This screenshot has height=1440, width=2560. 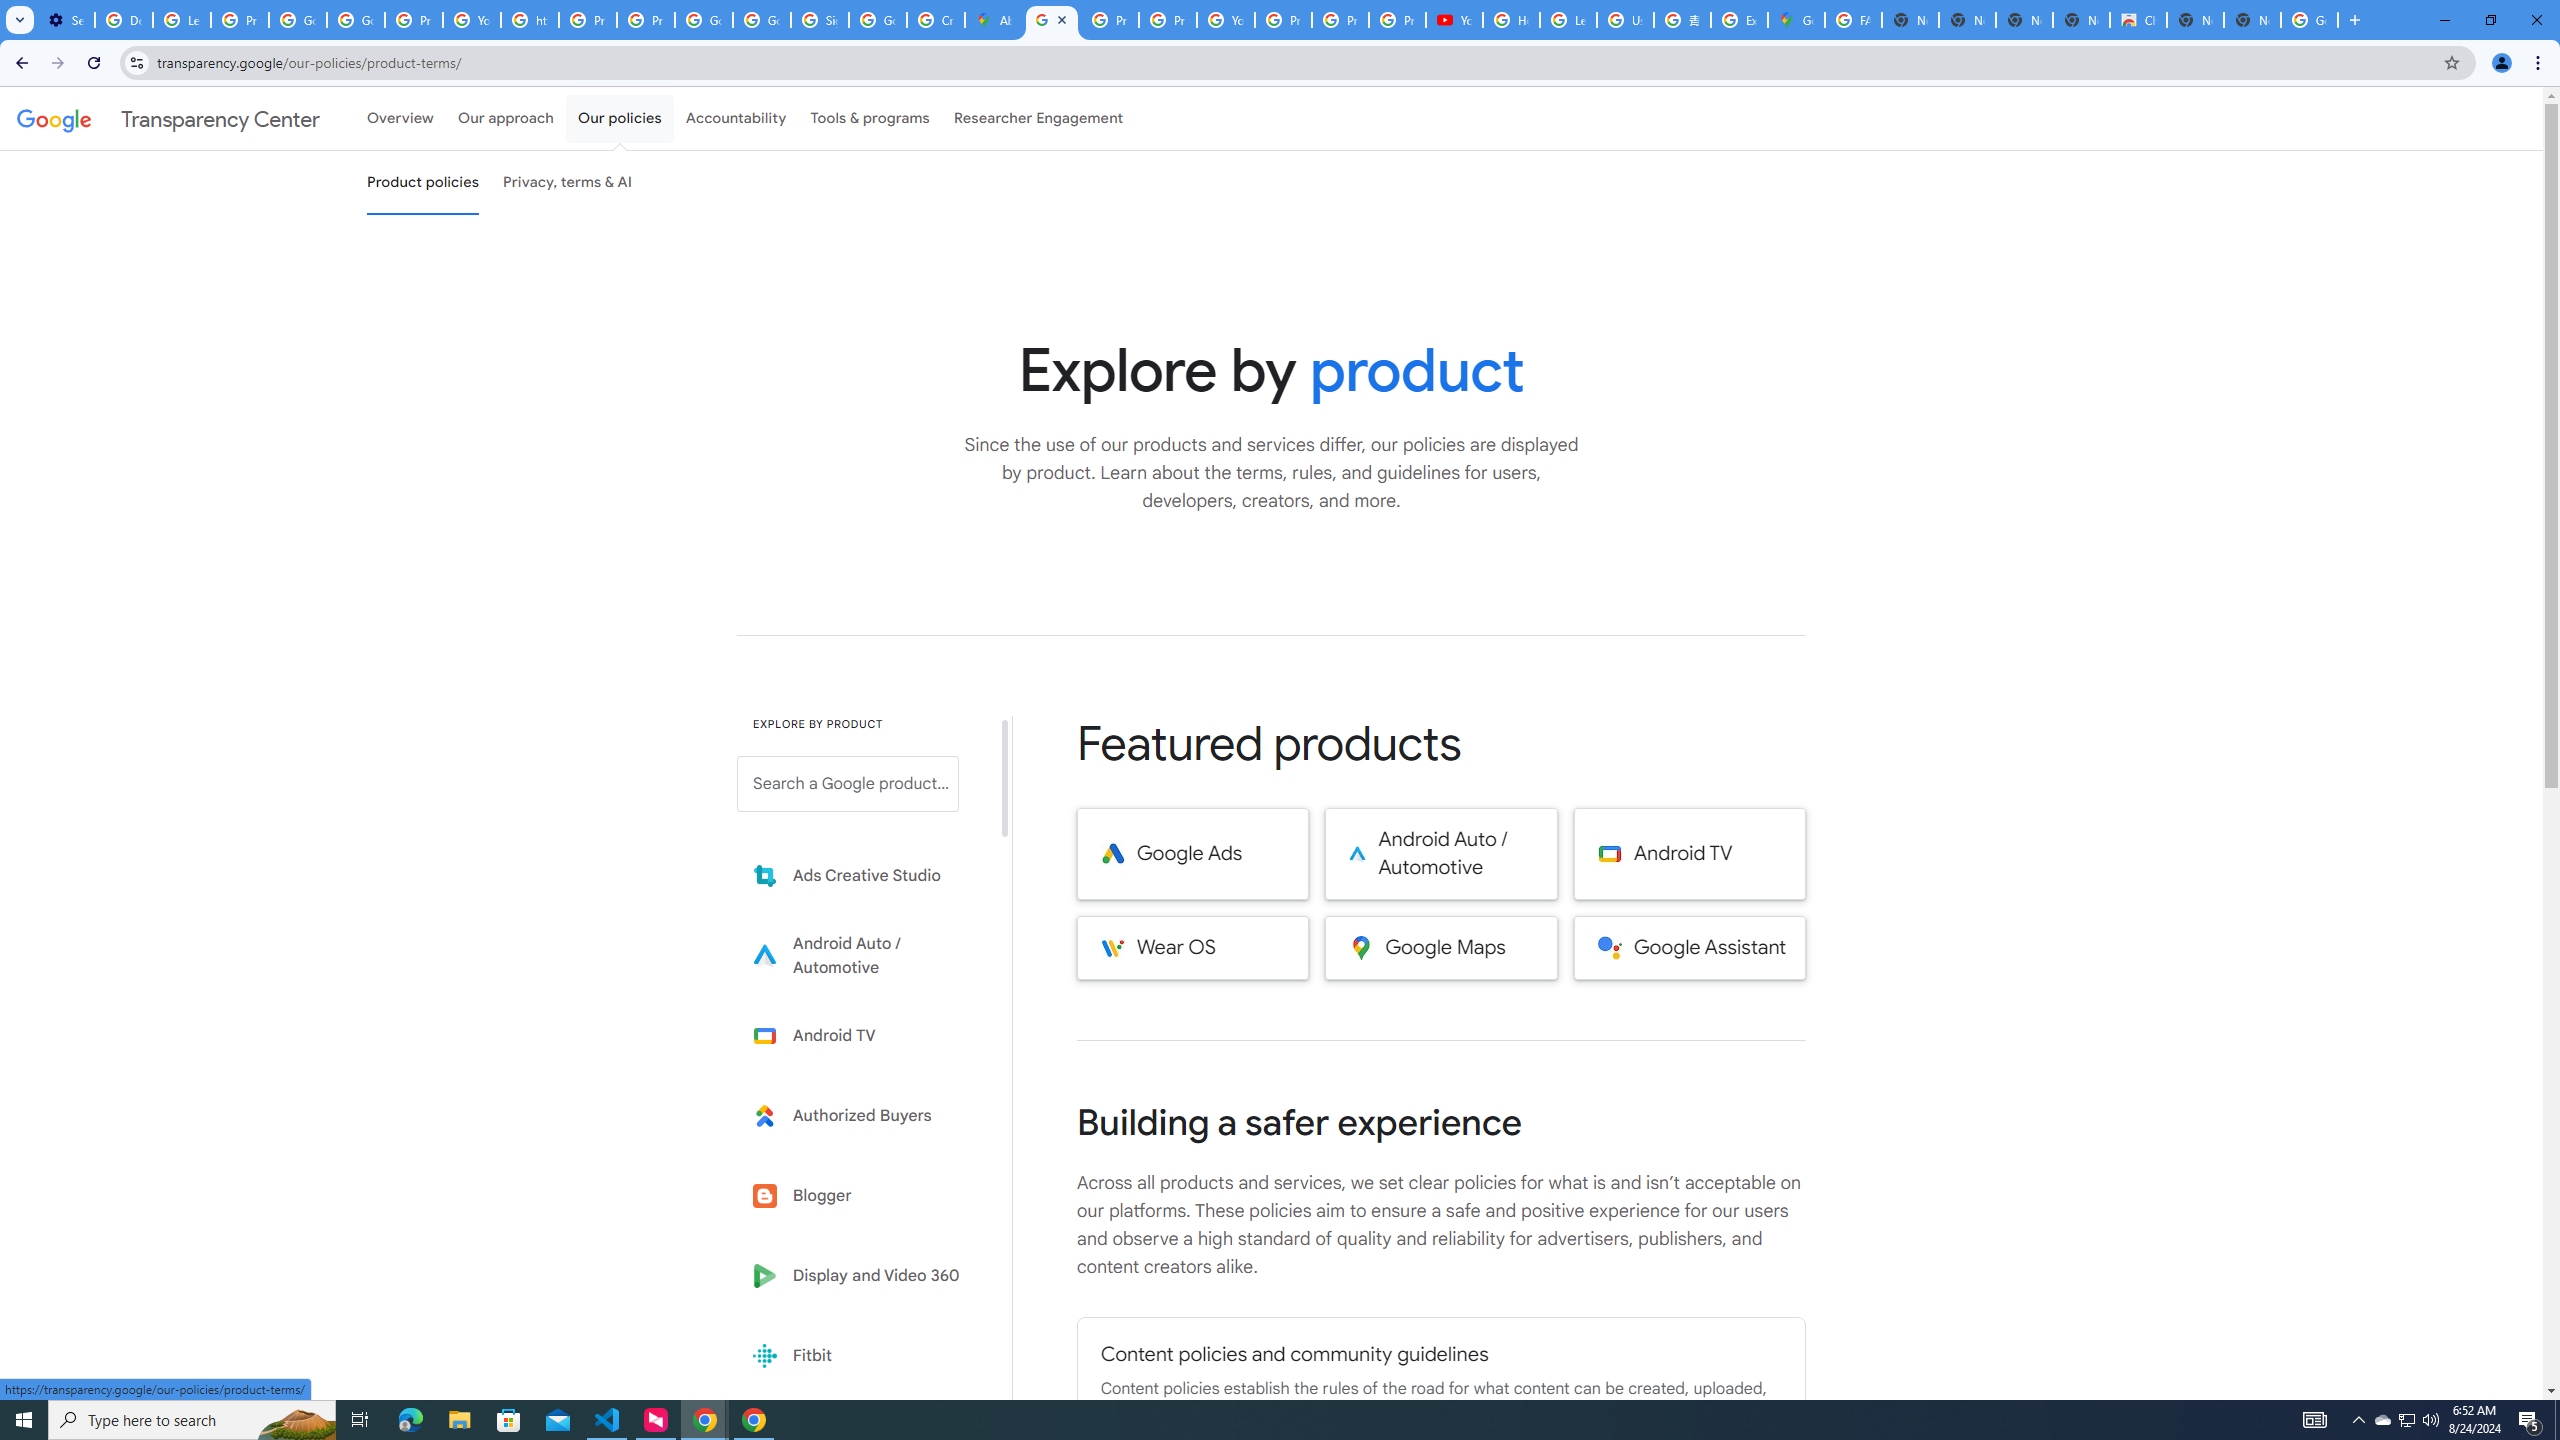 I want to click on Explore new street-level details - Google Maps Help, so click(x=1739, y=20).